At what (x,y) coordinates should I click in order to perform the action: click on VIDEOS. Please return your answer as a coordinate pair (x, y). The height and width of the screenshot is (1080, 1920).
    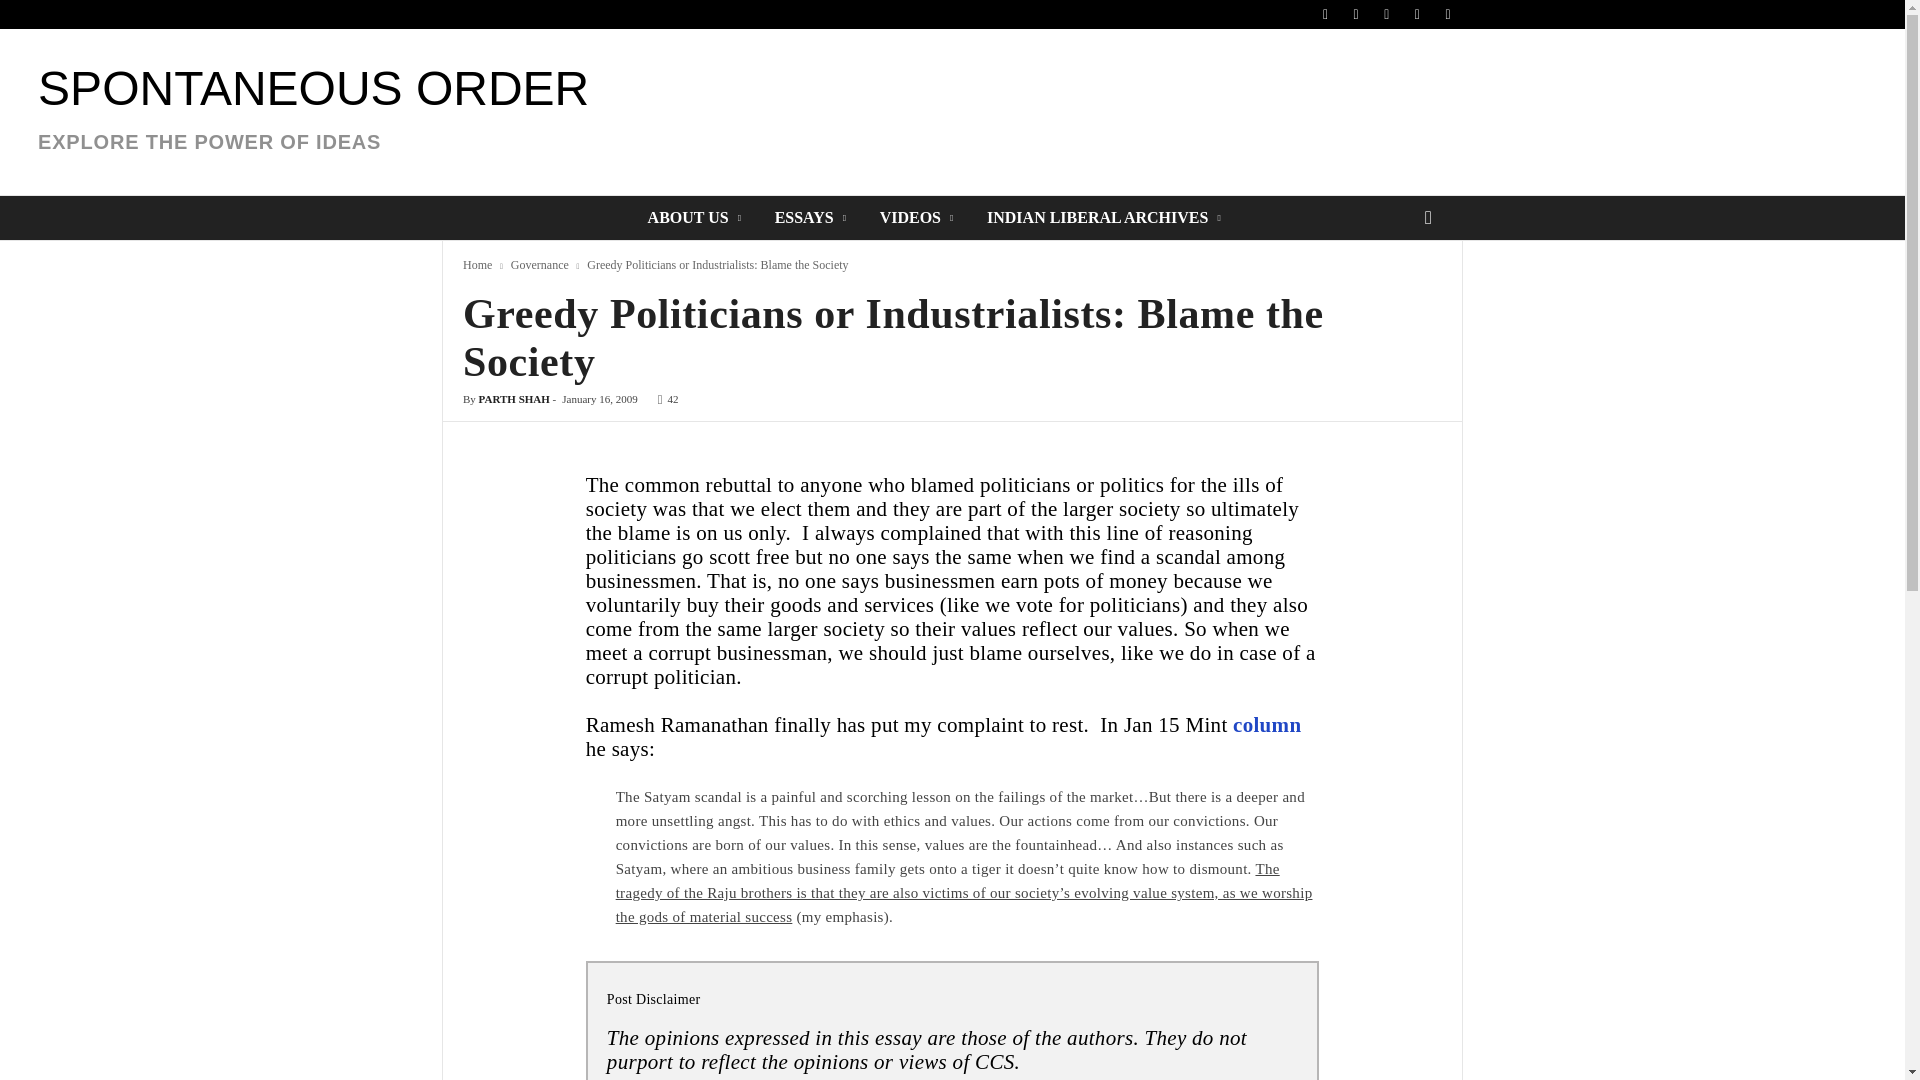
    Looking at the image, I should click on (539, 265).